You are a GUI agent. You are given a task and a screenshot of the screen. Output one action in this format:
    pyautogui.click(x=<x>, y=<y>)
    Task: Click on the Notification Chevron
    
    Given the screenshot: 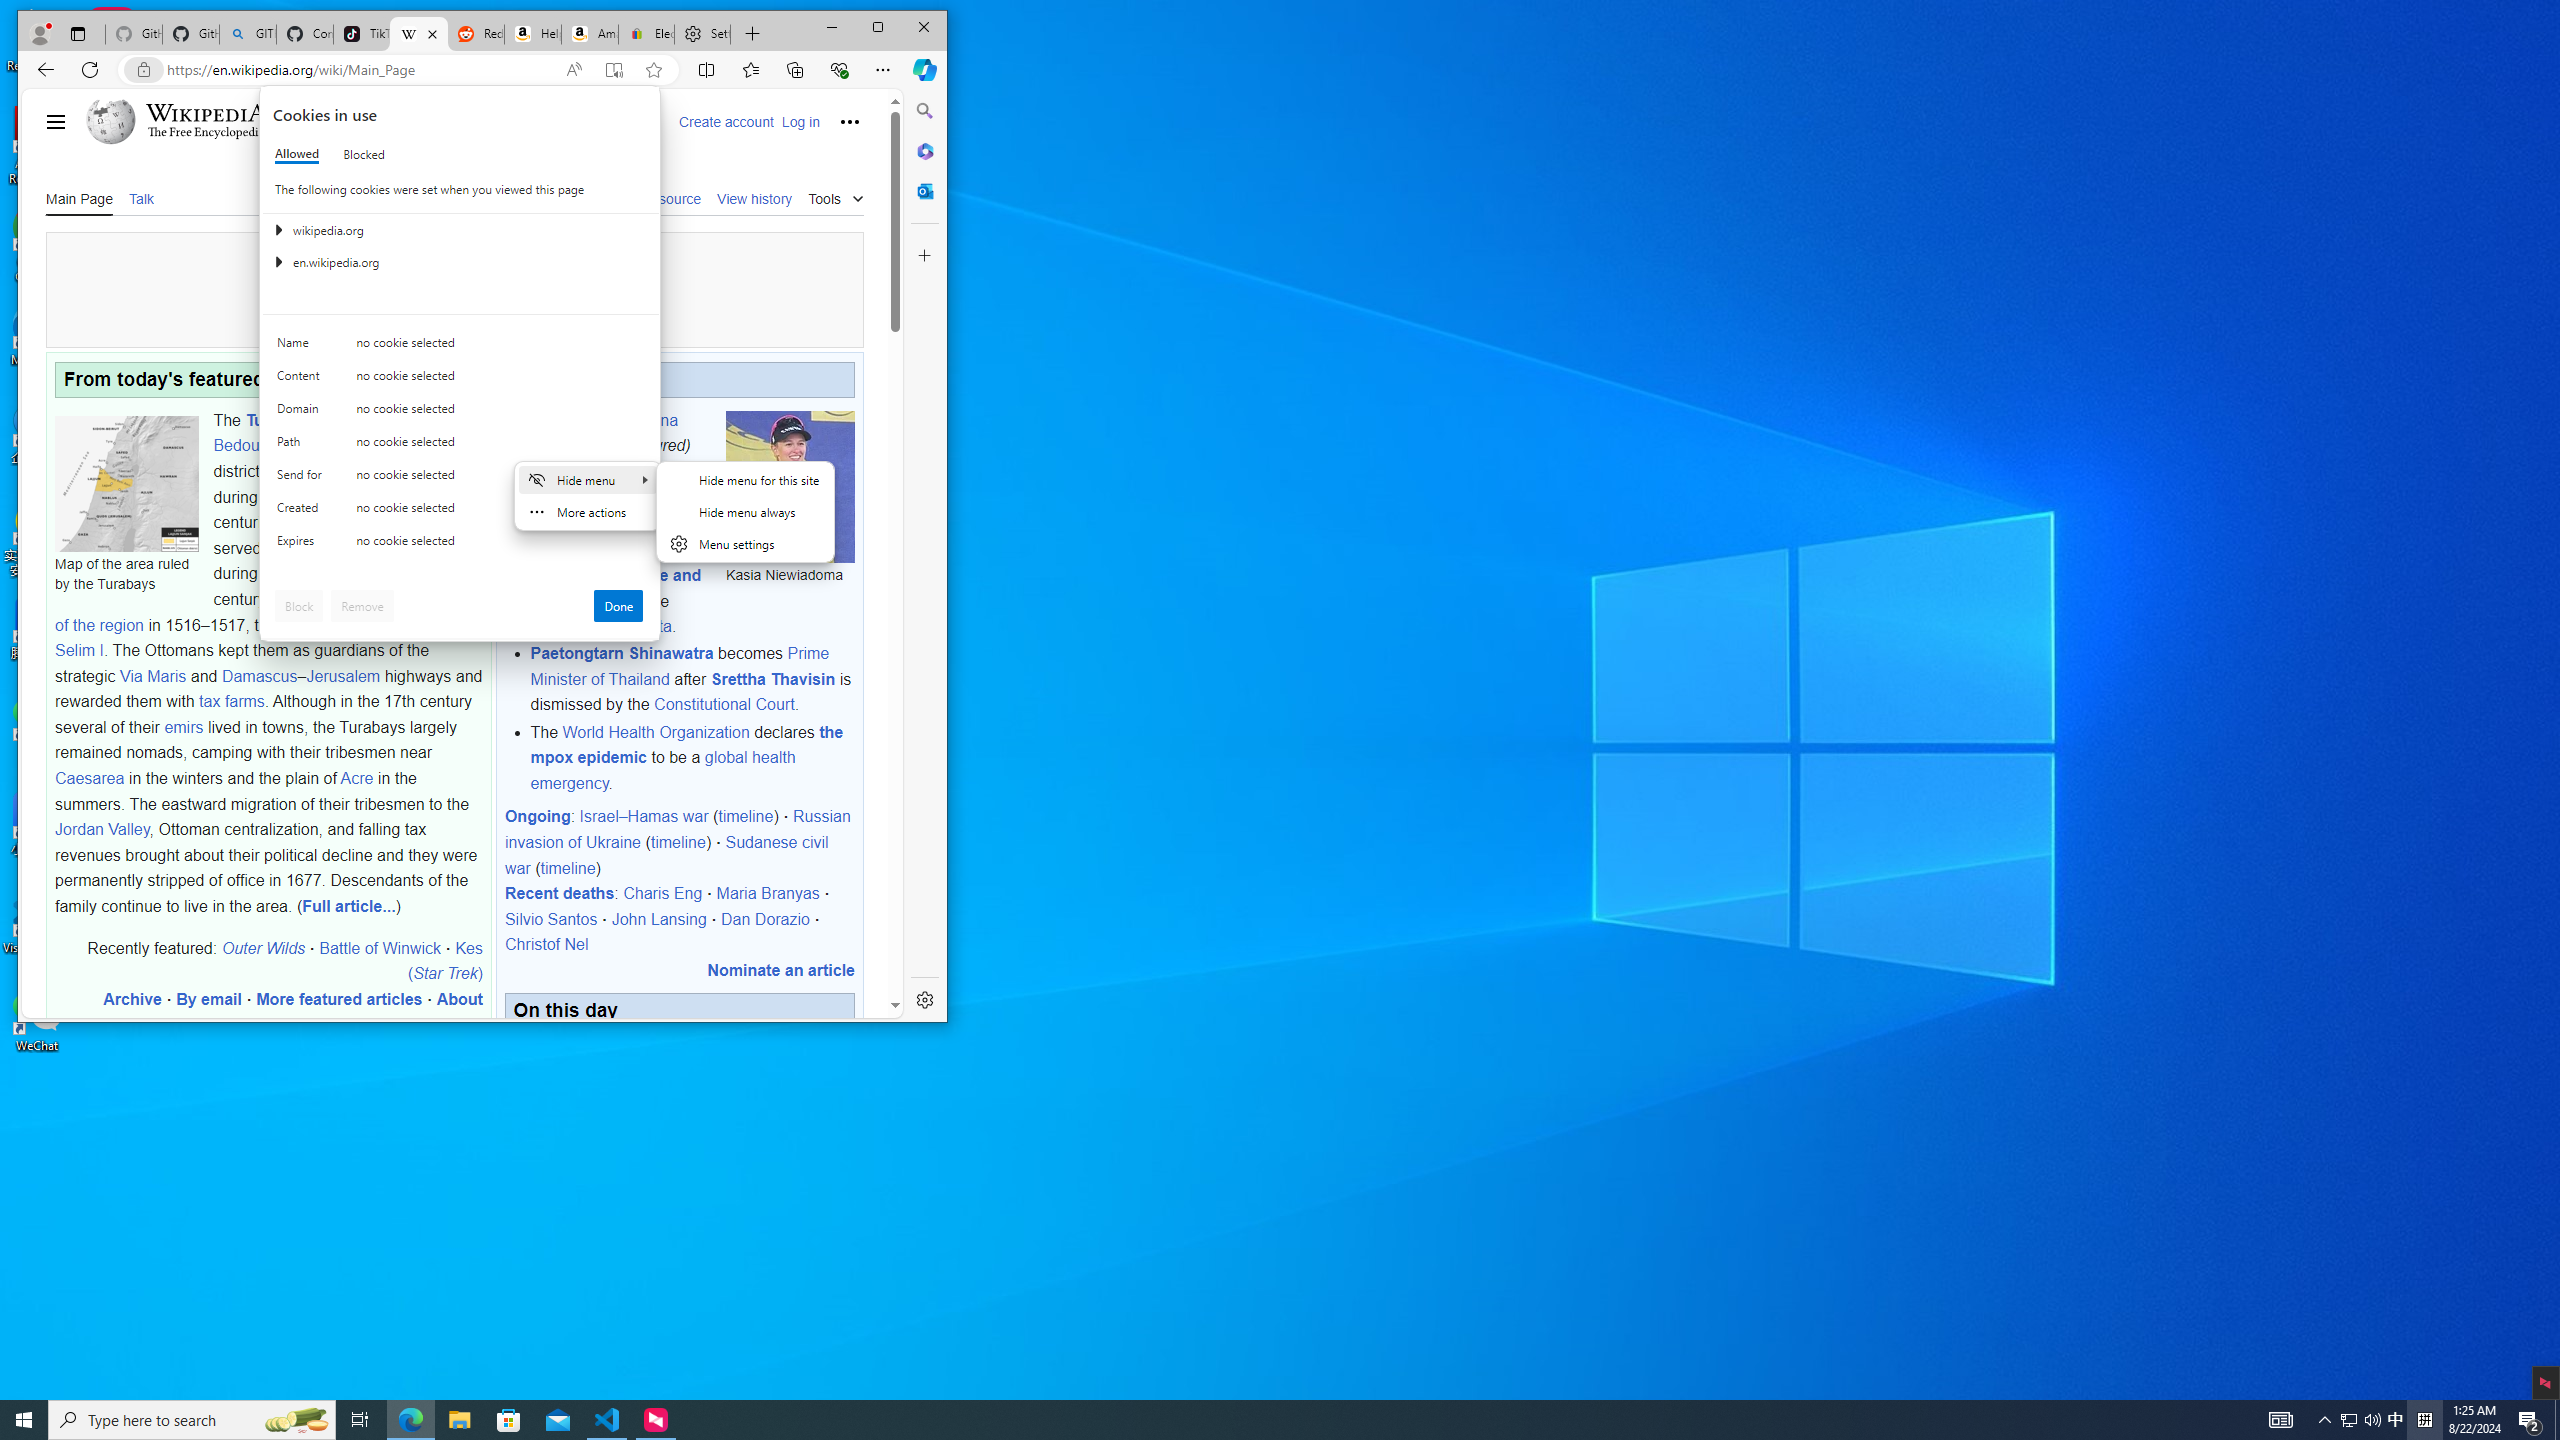 What is the action you would take?
    pyautogui.click(x=2326, y=1420)
    